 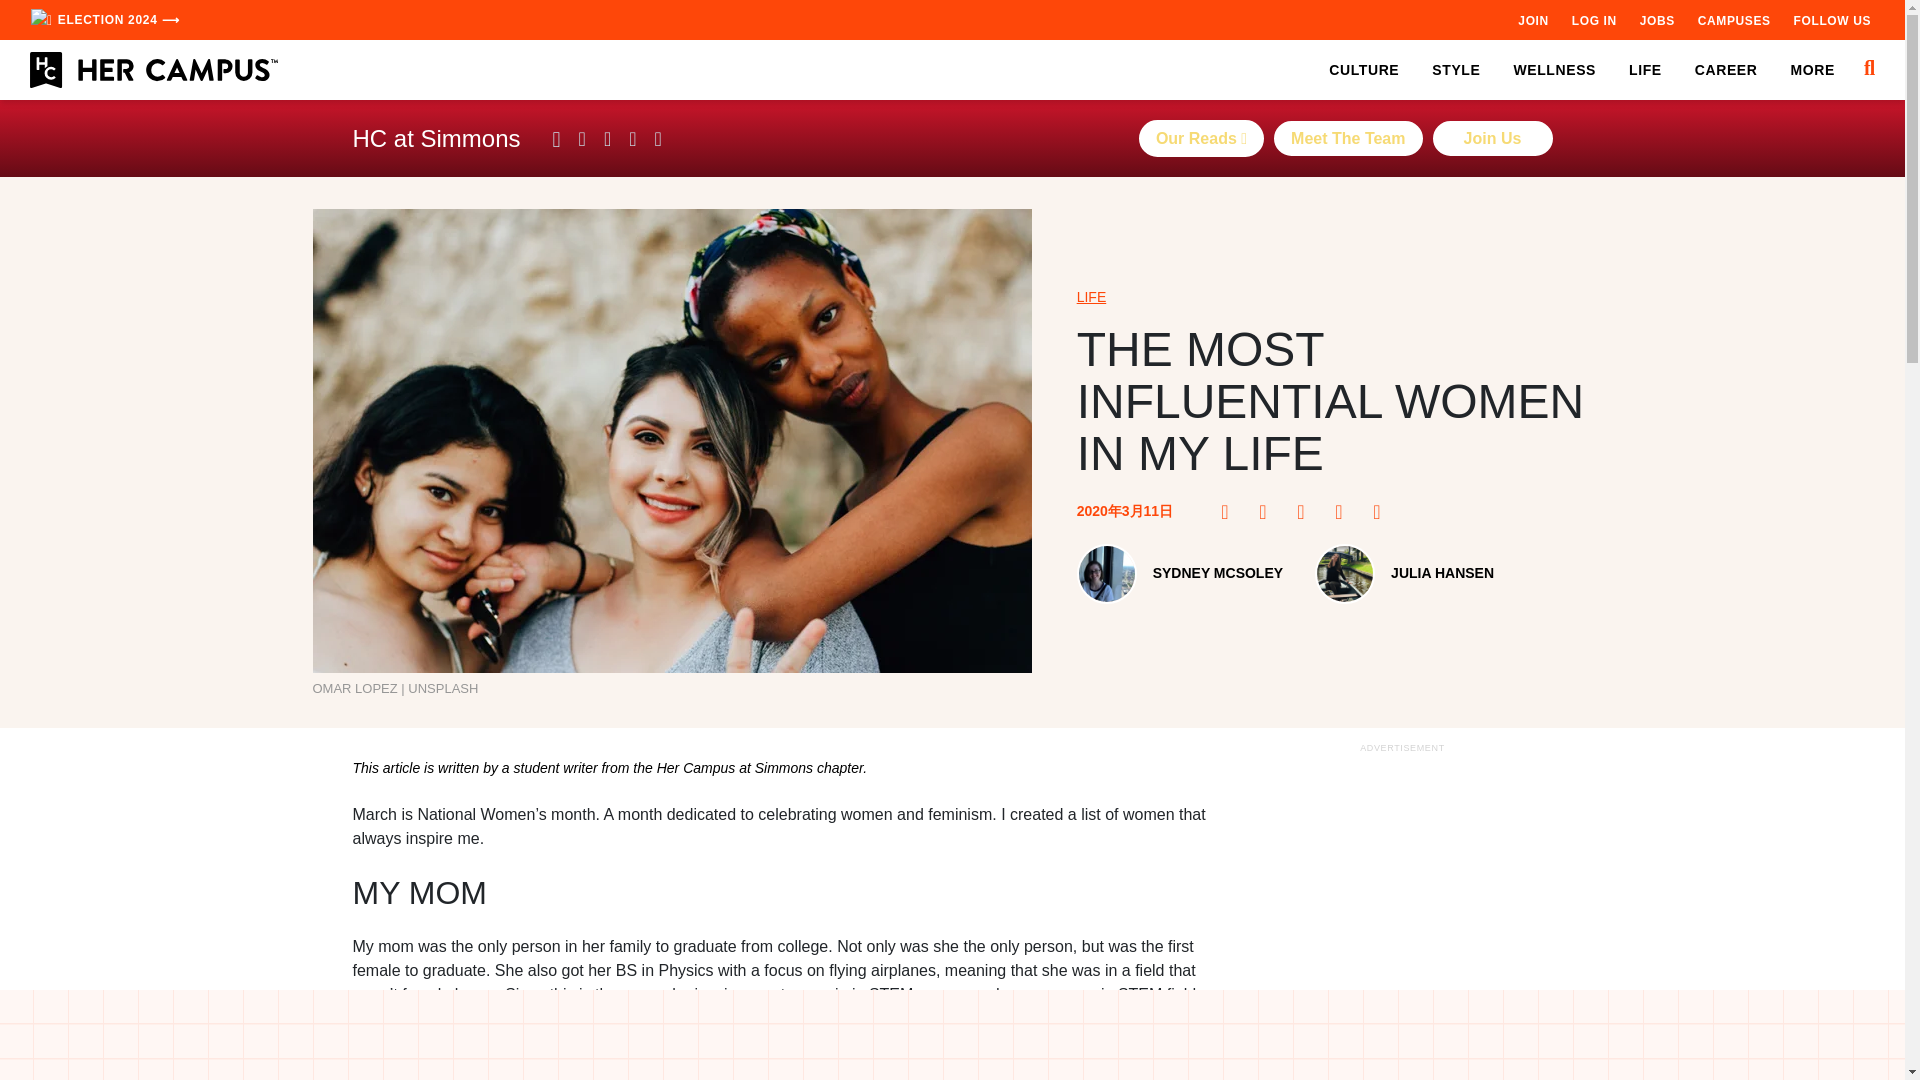 What do you see at coordinates (1382, 512) in the screenshot?
I see `Email` at bounding box center [1382, 512].